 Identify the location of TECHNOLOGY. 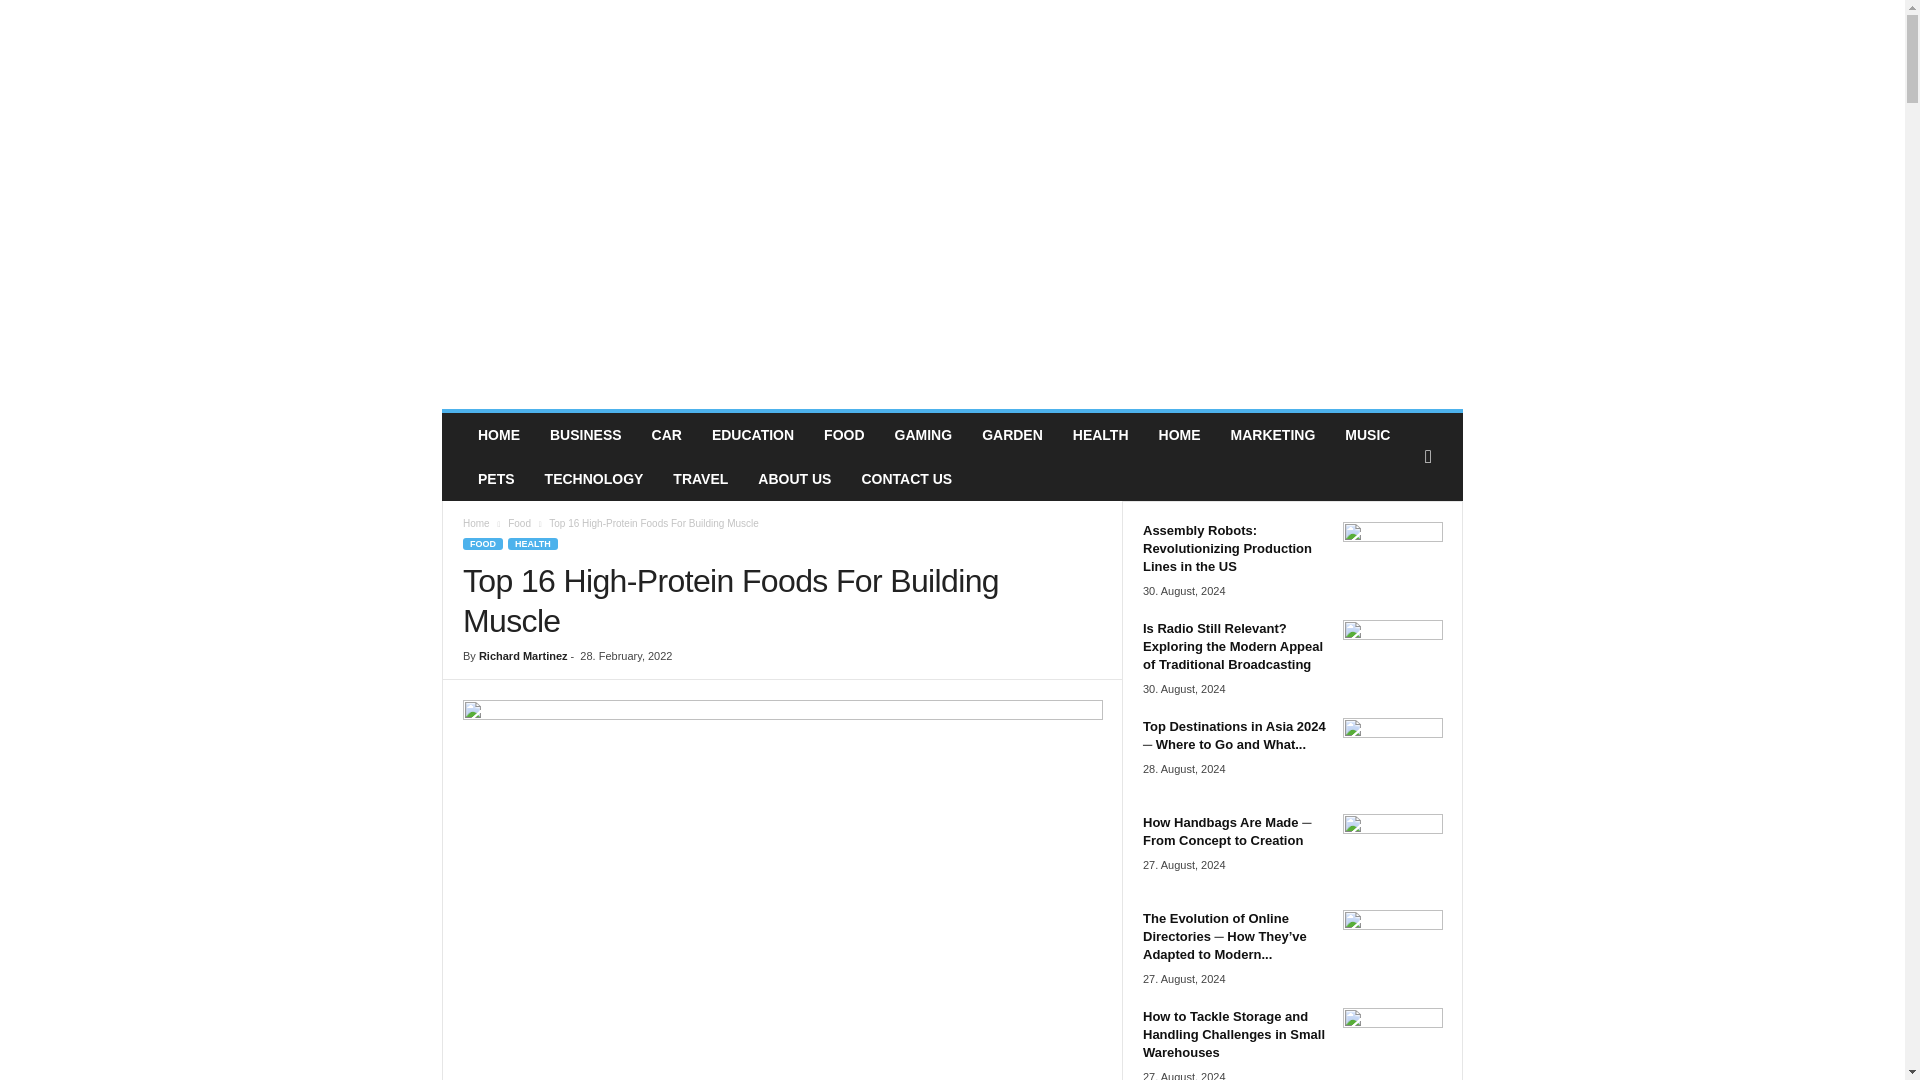
(594, 478).